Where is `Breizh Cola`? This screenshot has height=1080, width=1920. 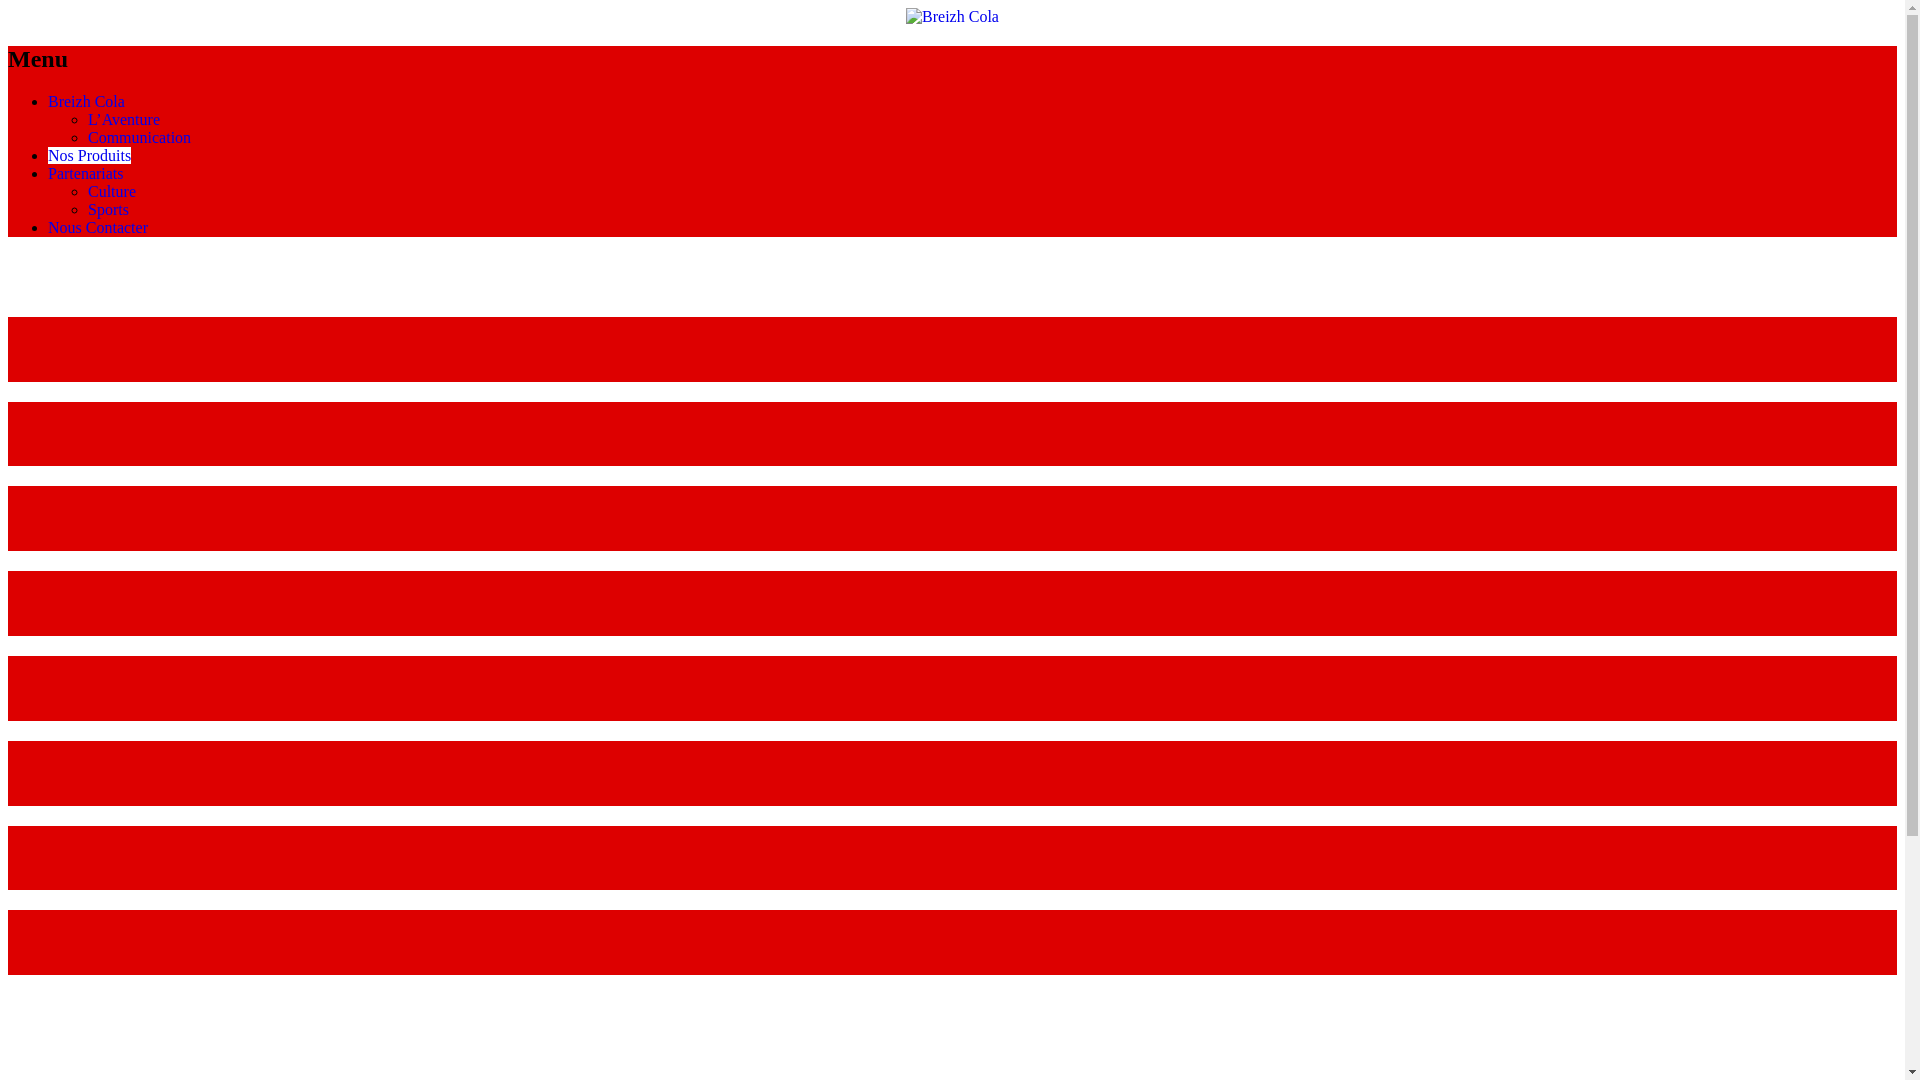
Breizh Cola is located at coordinates (86, 102).